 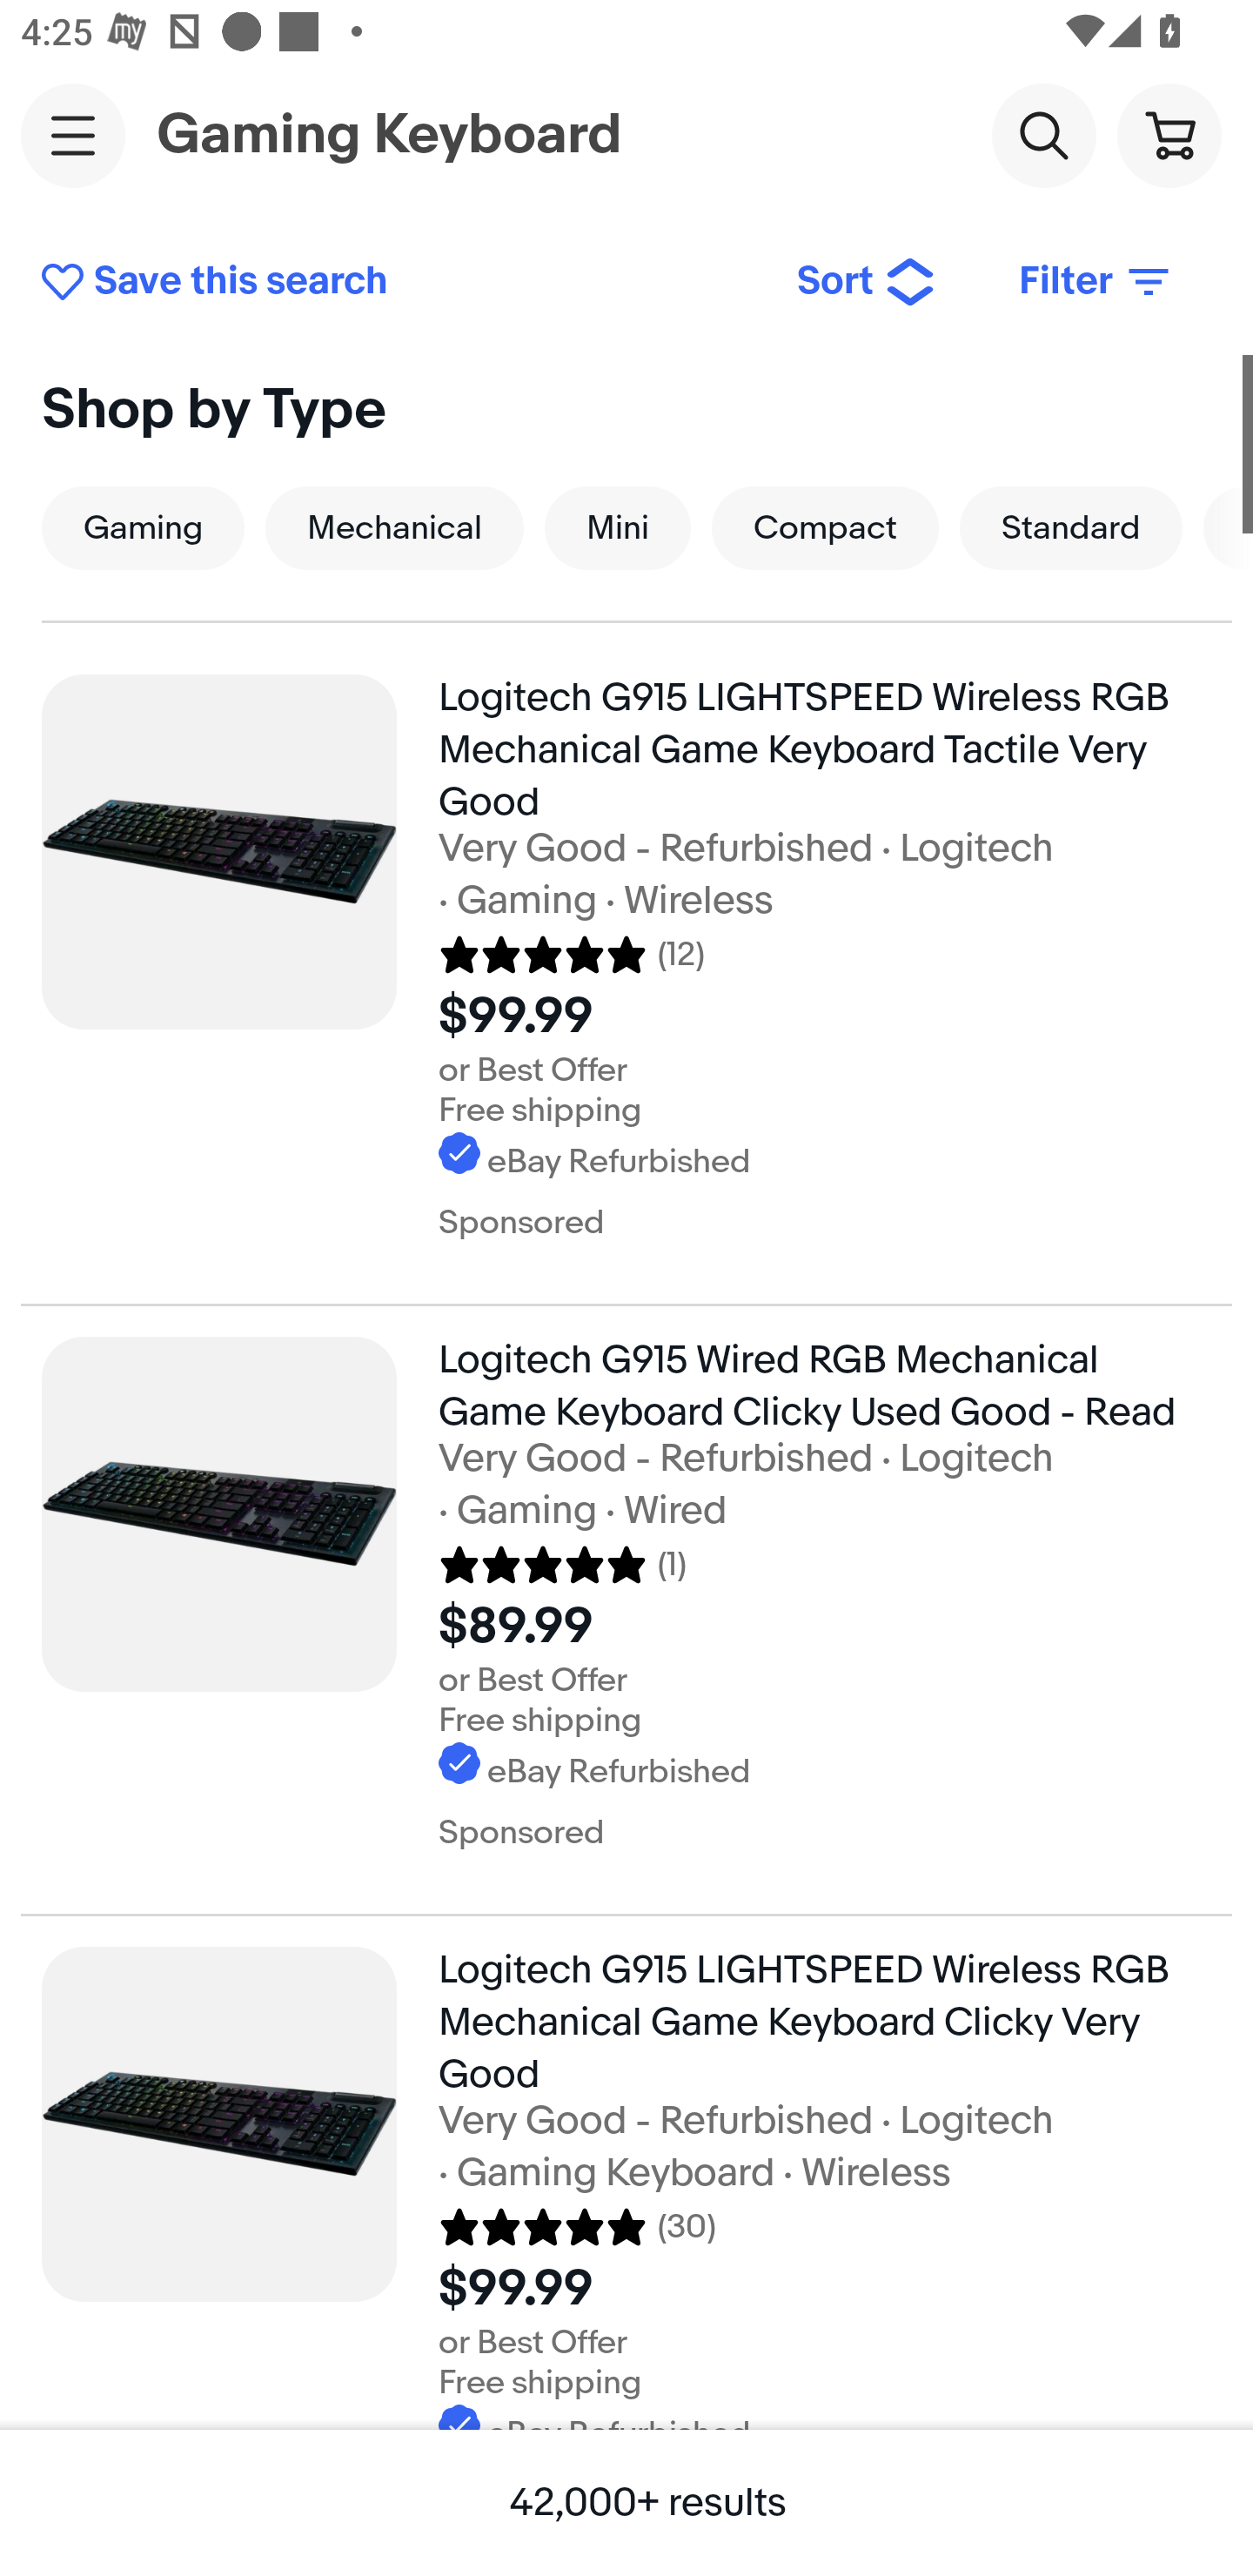 What do you see at coordinates (1169, 134) in the screenshot?
I see `Cart button shopping cart` at bounding box center [1169, 134].